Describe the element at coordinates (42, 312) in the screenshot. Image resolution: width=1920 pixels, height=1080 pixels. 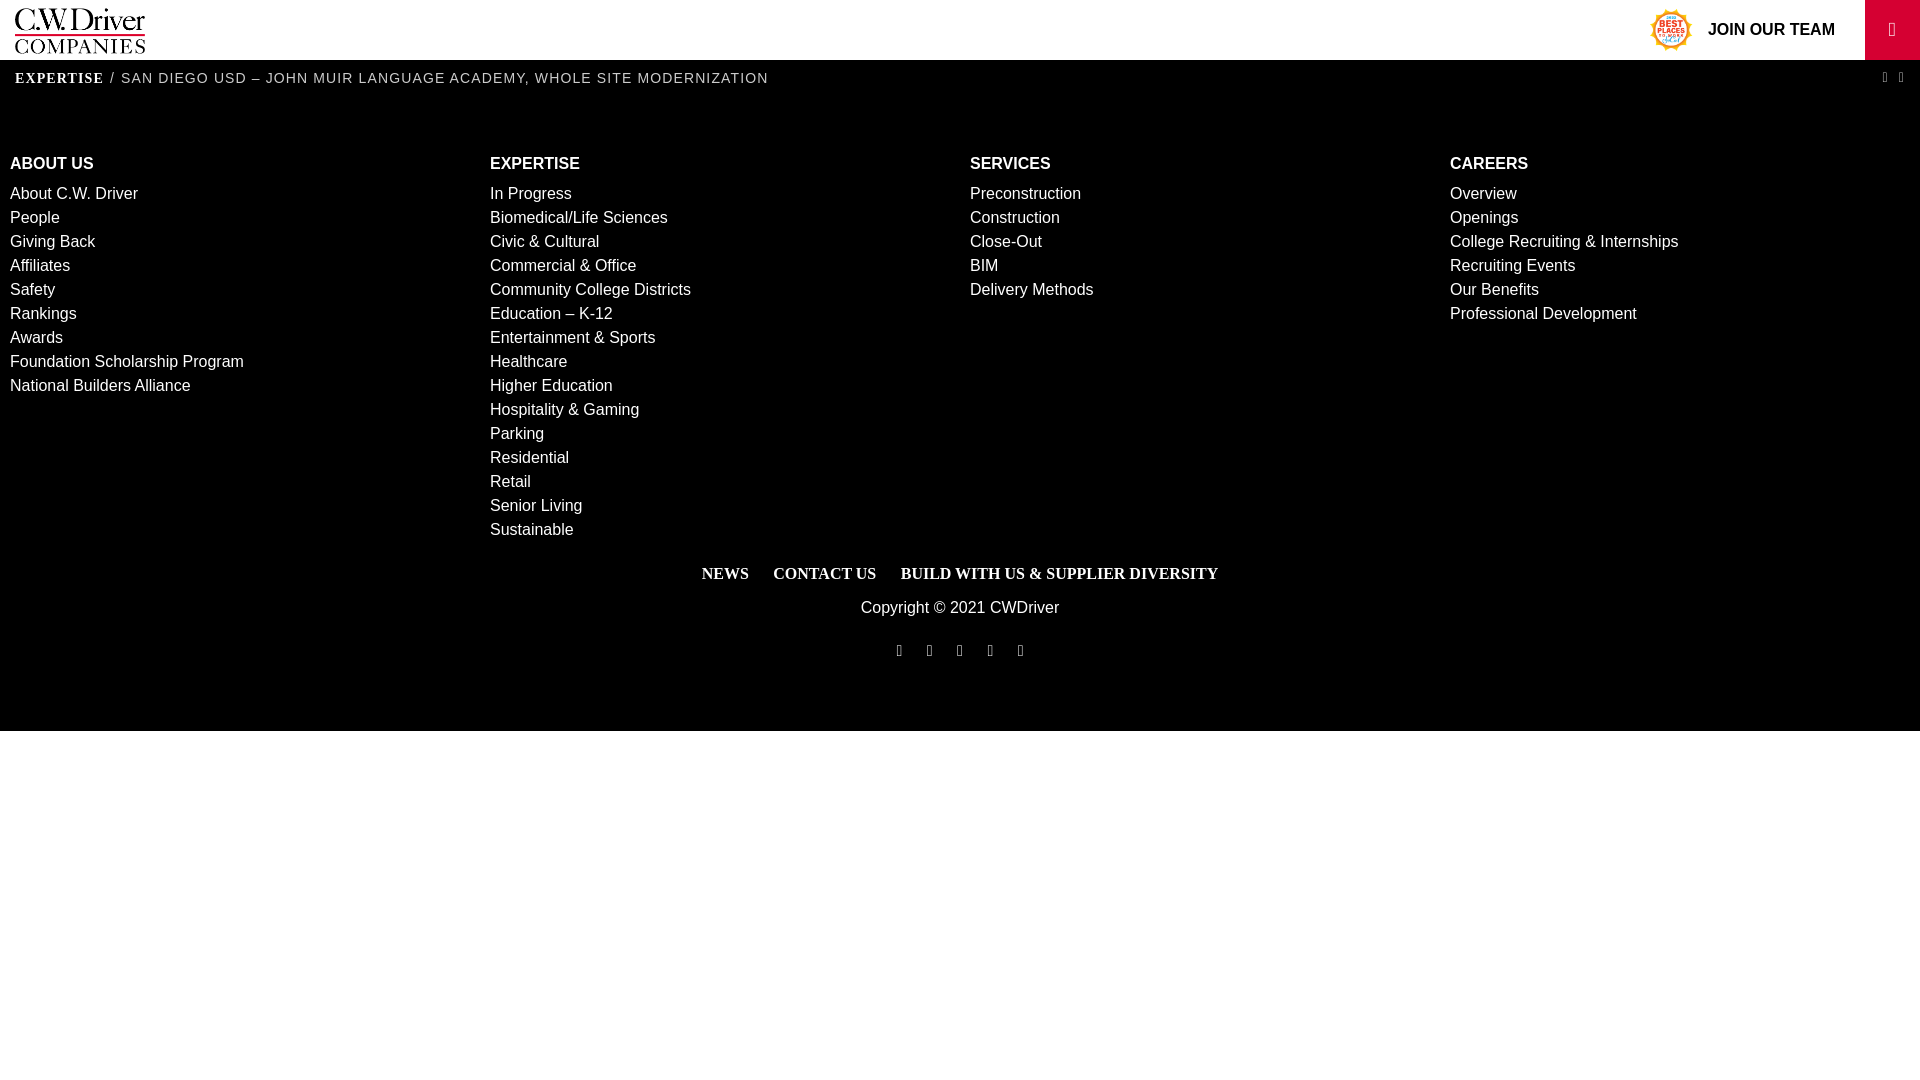
I see `Rankings` at that location.